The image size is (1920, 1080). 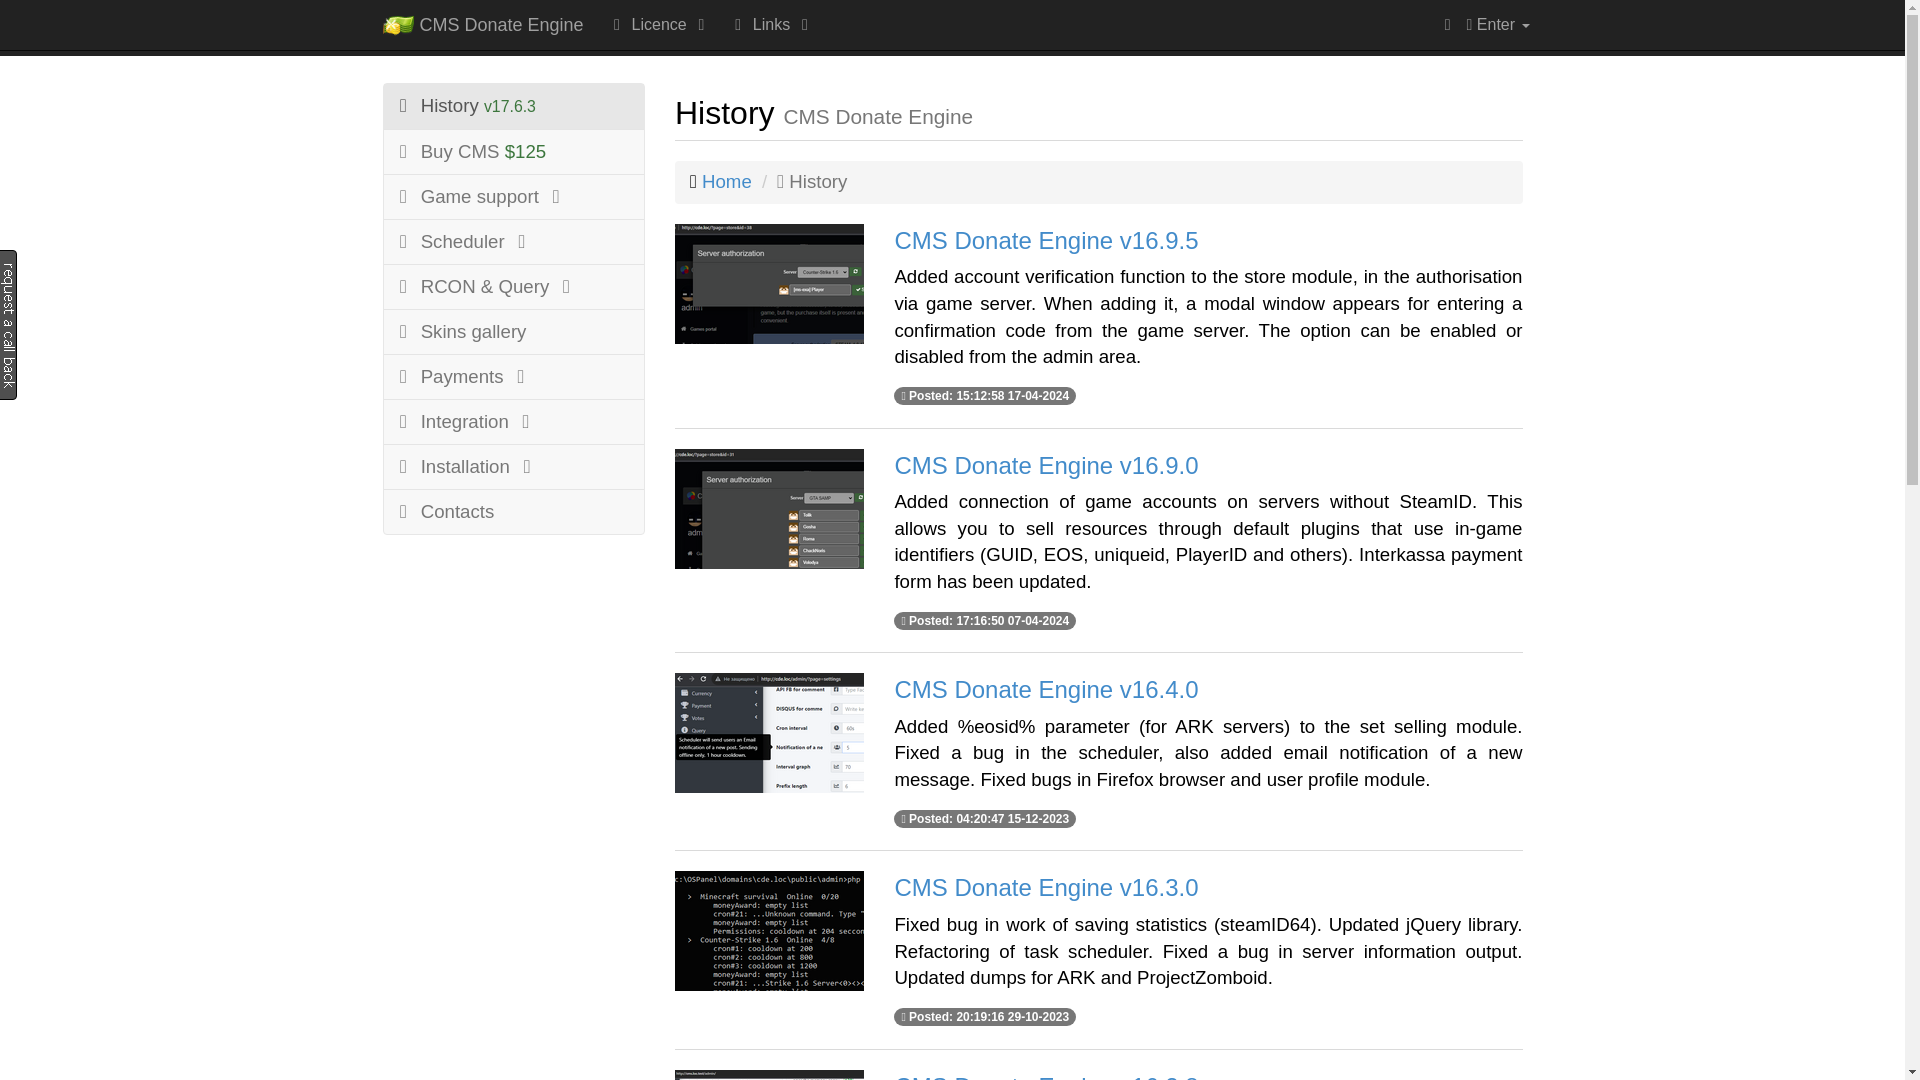 I want to click on Enter, so click(x=1498, y=24).